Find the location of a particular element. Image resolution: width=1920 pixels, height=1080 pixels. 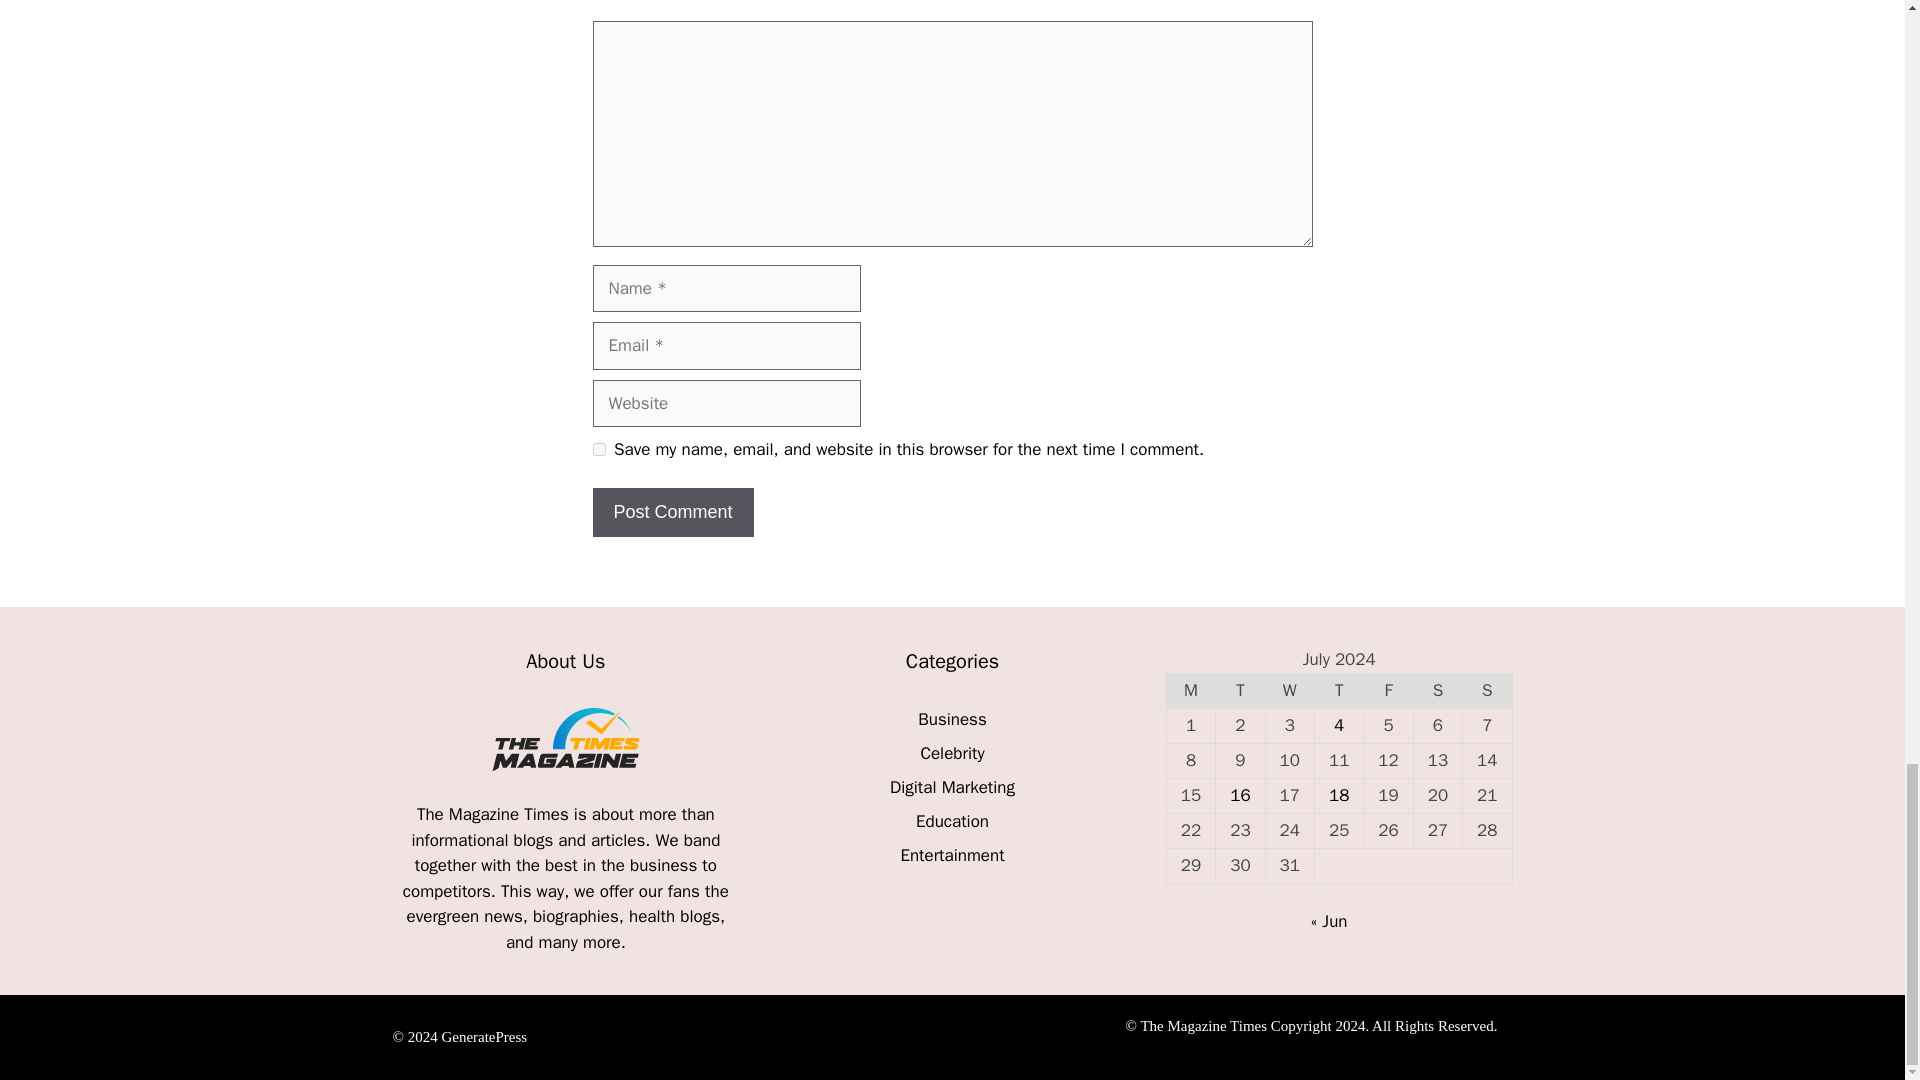

Thursday is located at coordinates (1338, 690).